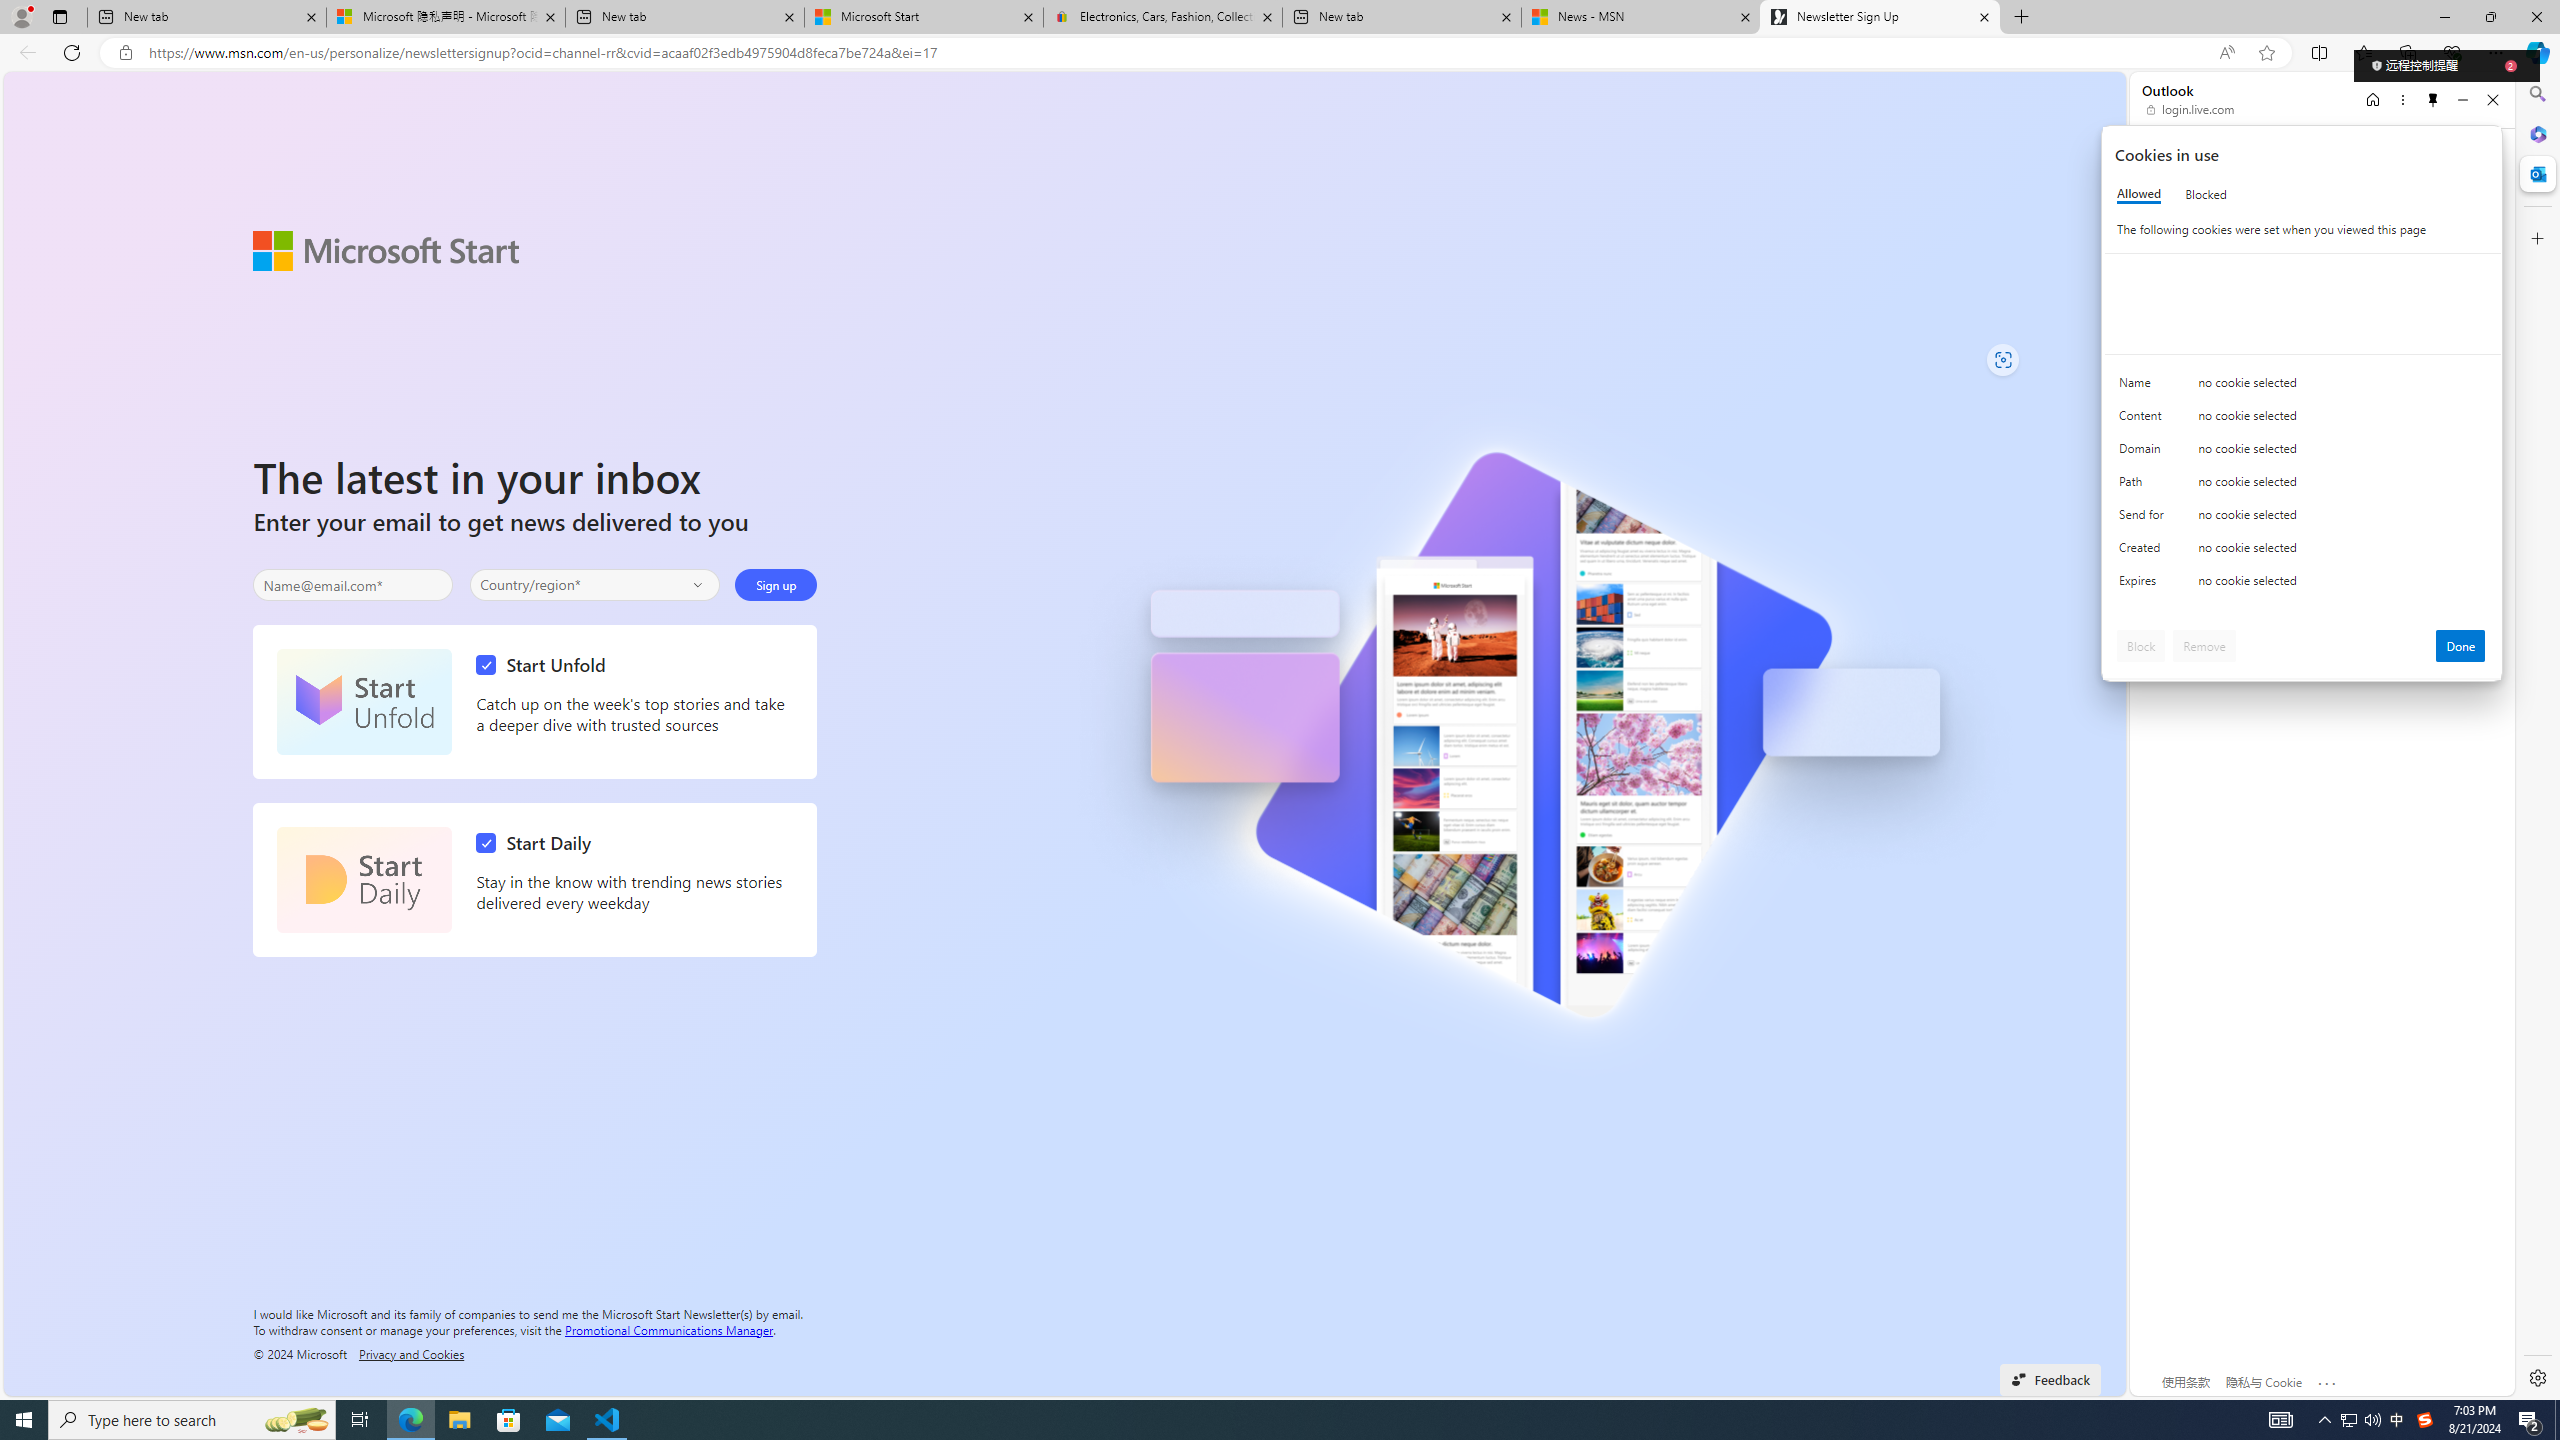  I want to click on Class: c0153 c0157 c0154, so click(2302, 388).